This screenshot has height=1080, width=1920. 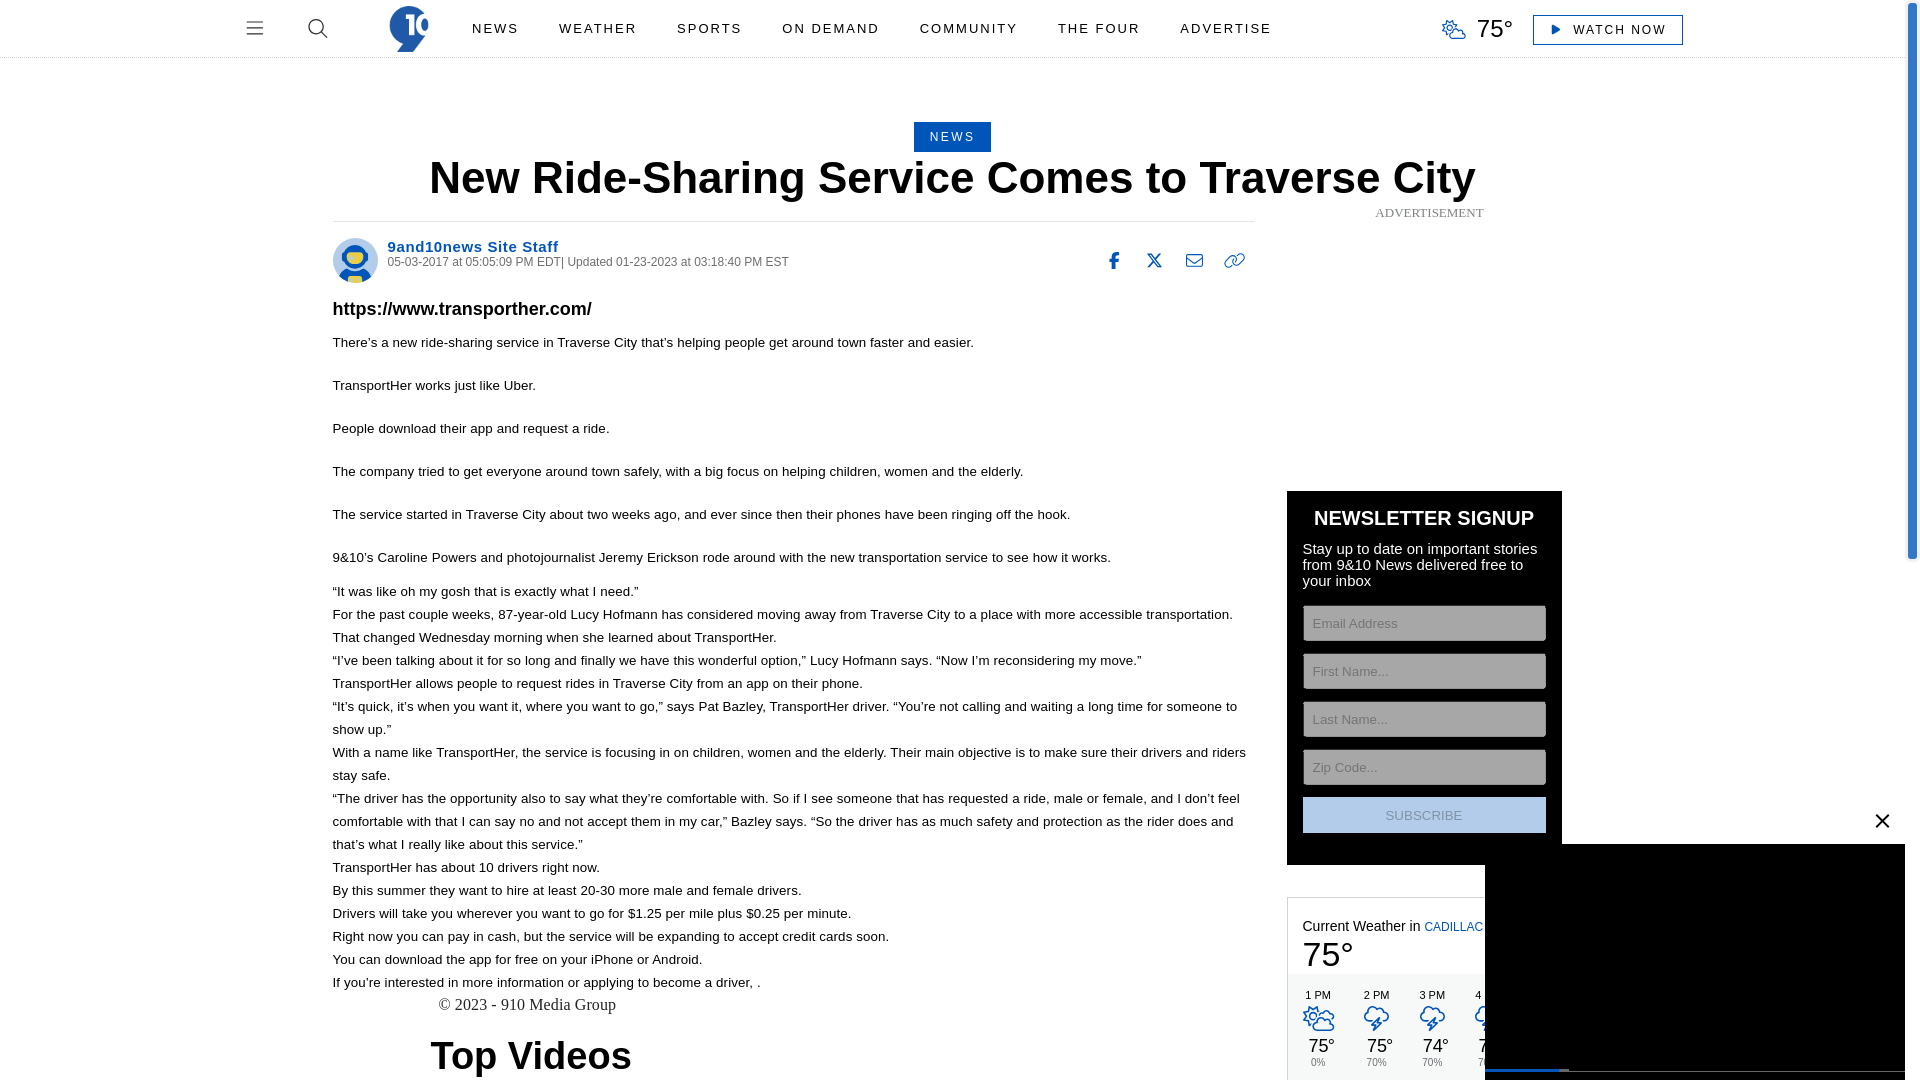 I want to click on subscribe, so click(x=1423, y=814).